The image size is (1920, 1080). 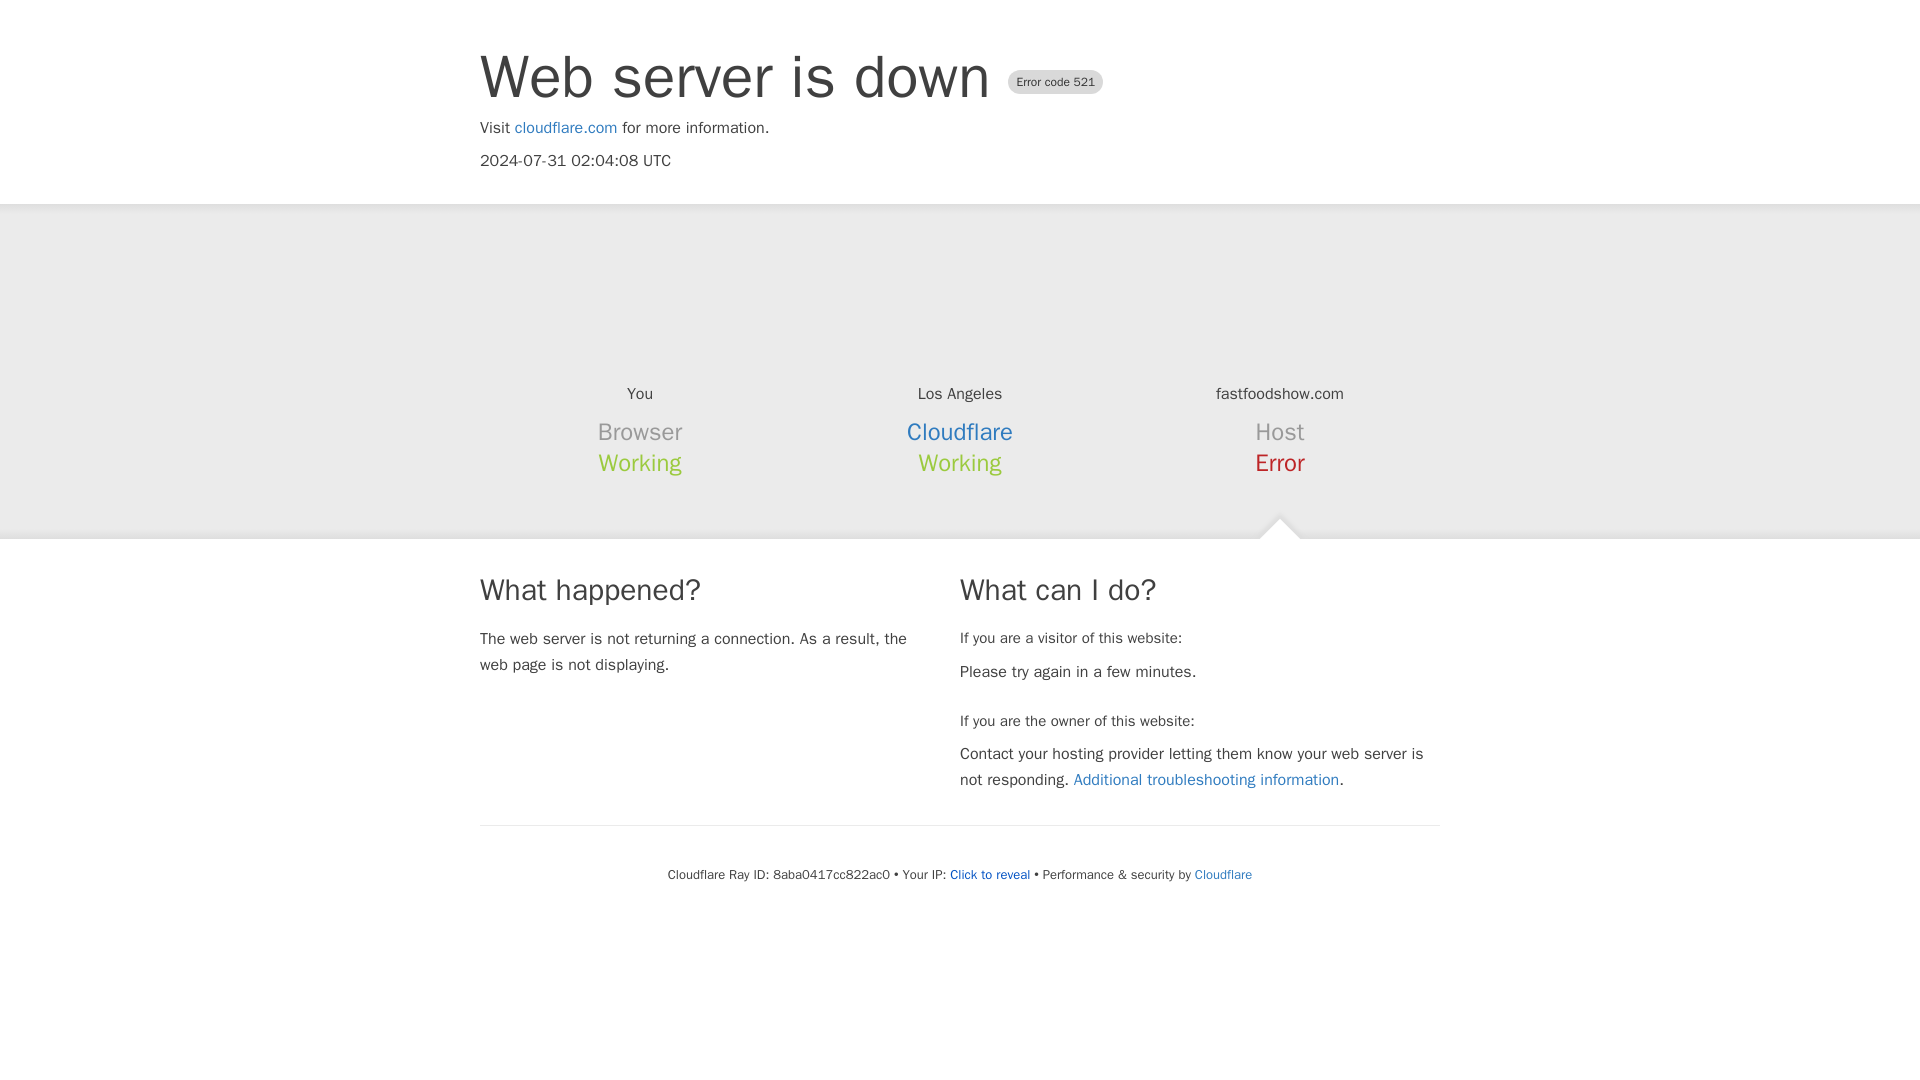 What do you see at coordinates (960, 432) in the screenshot?
I see `Cloudflare` at bounding box center [960, 432].